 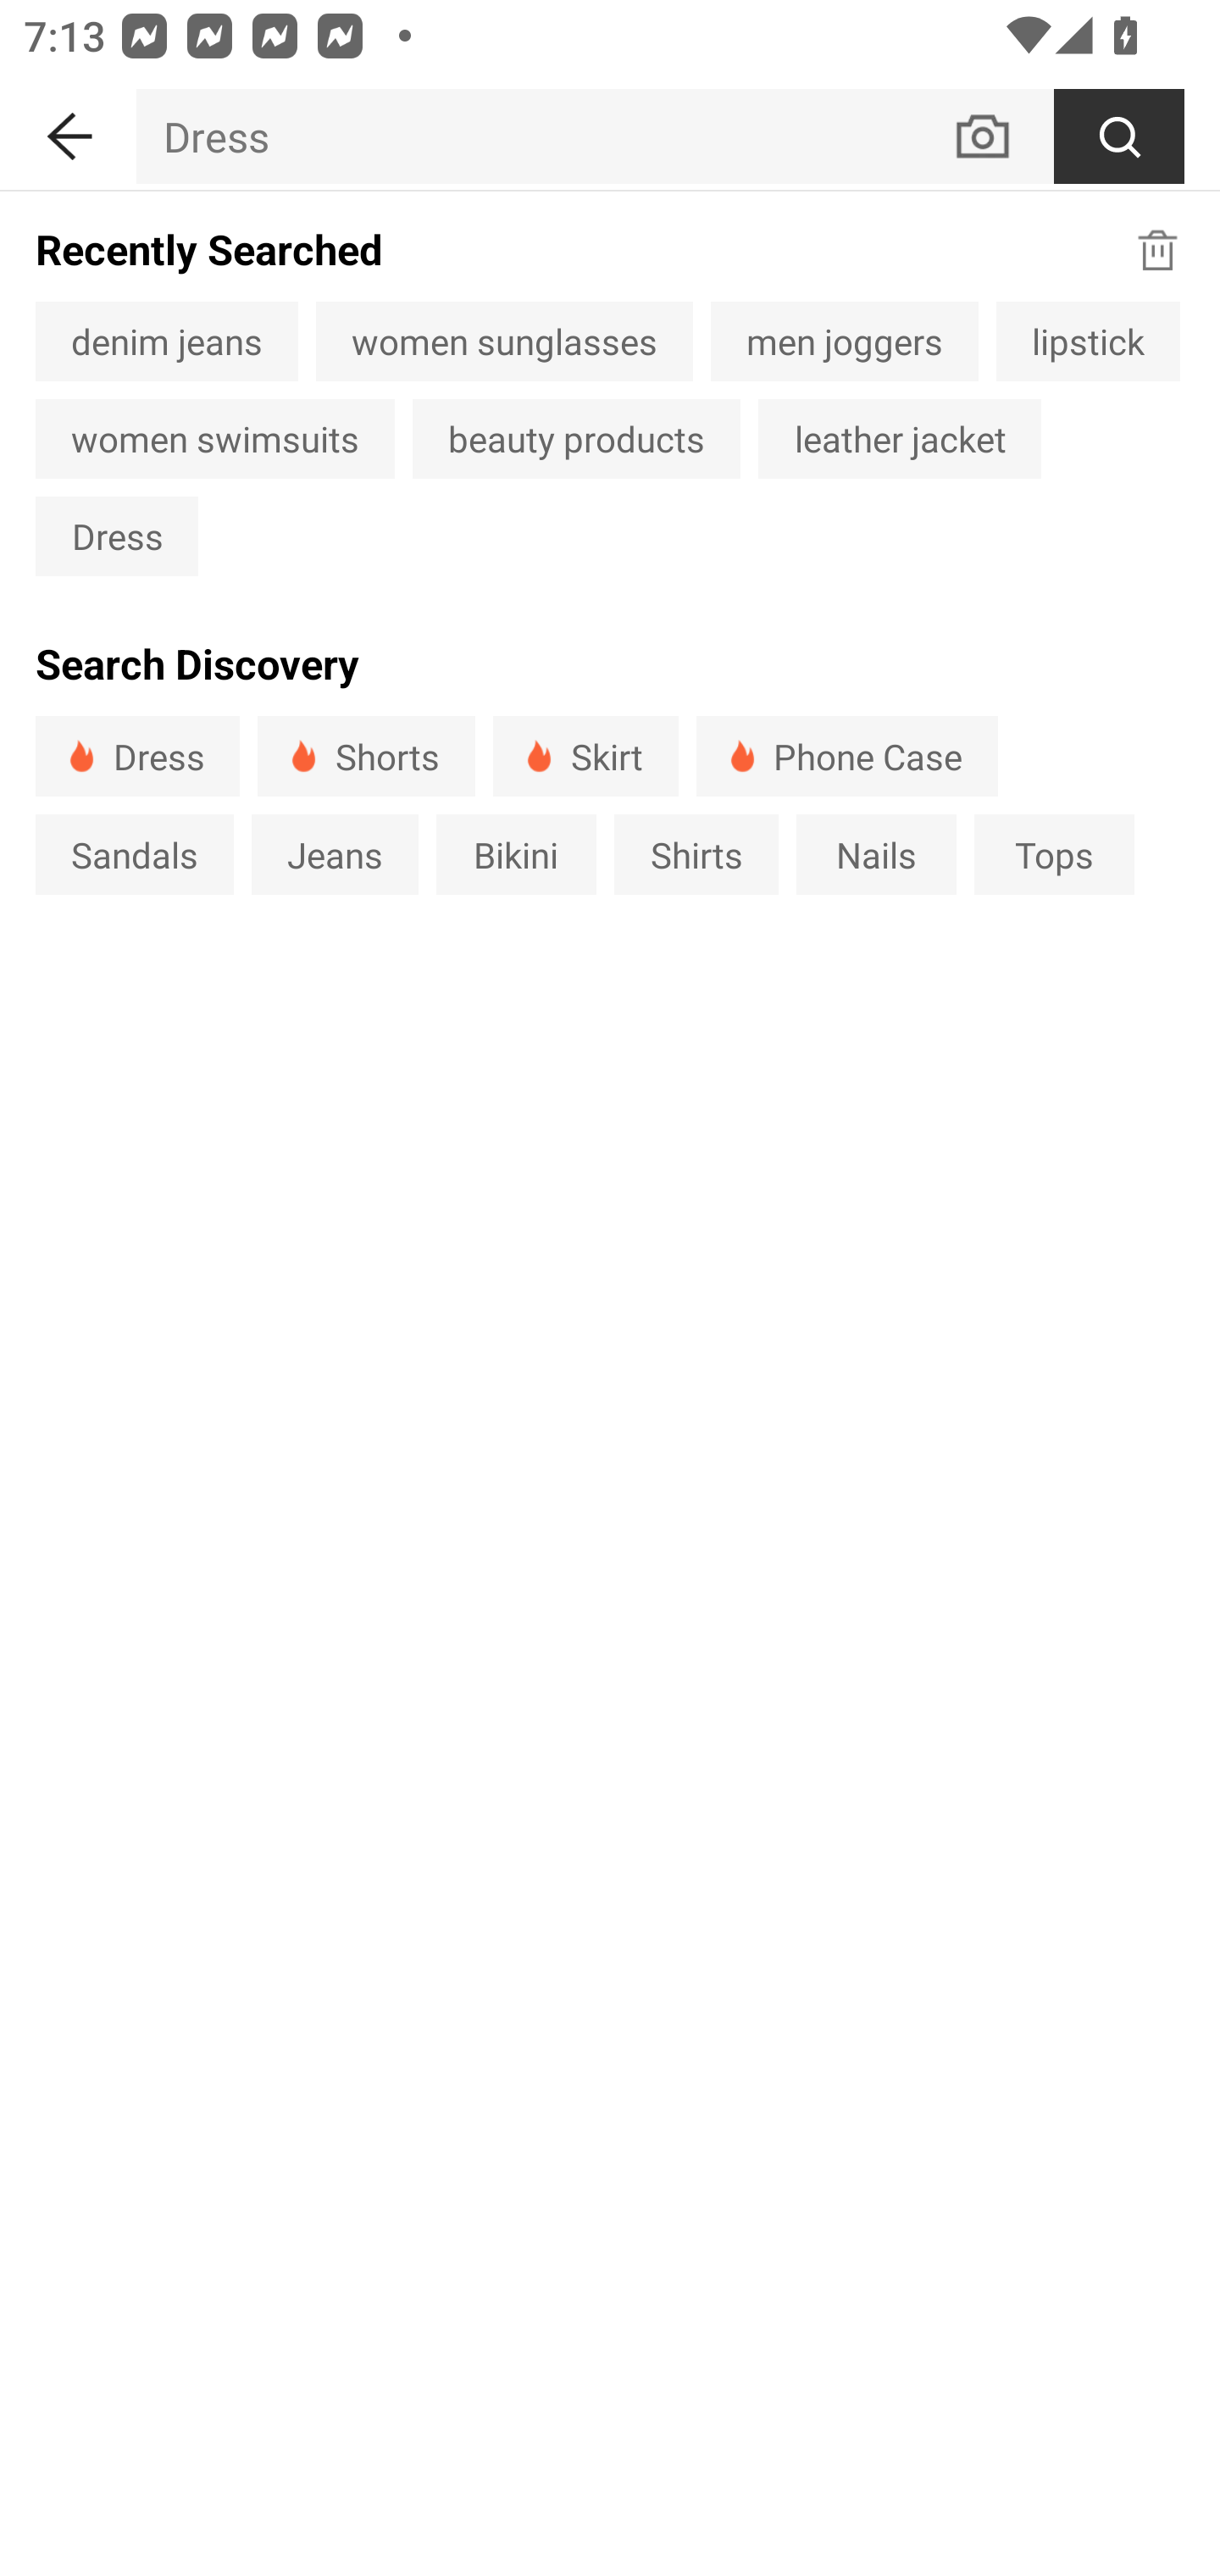 What do you see at coordinates (696, 853) in the screenshot?
I see `Shirts` at bounding box center [696, 853].